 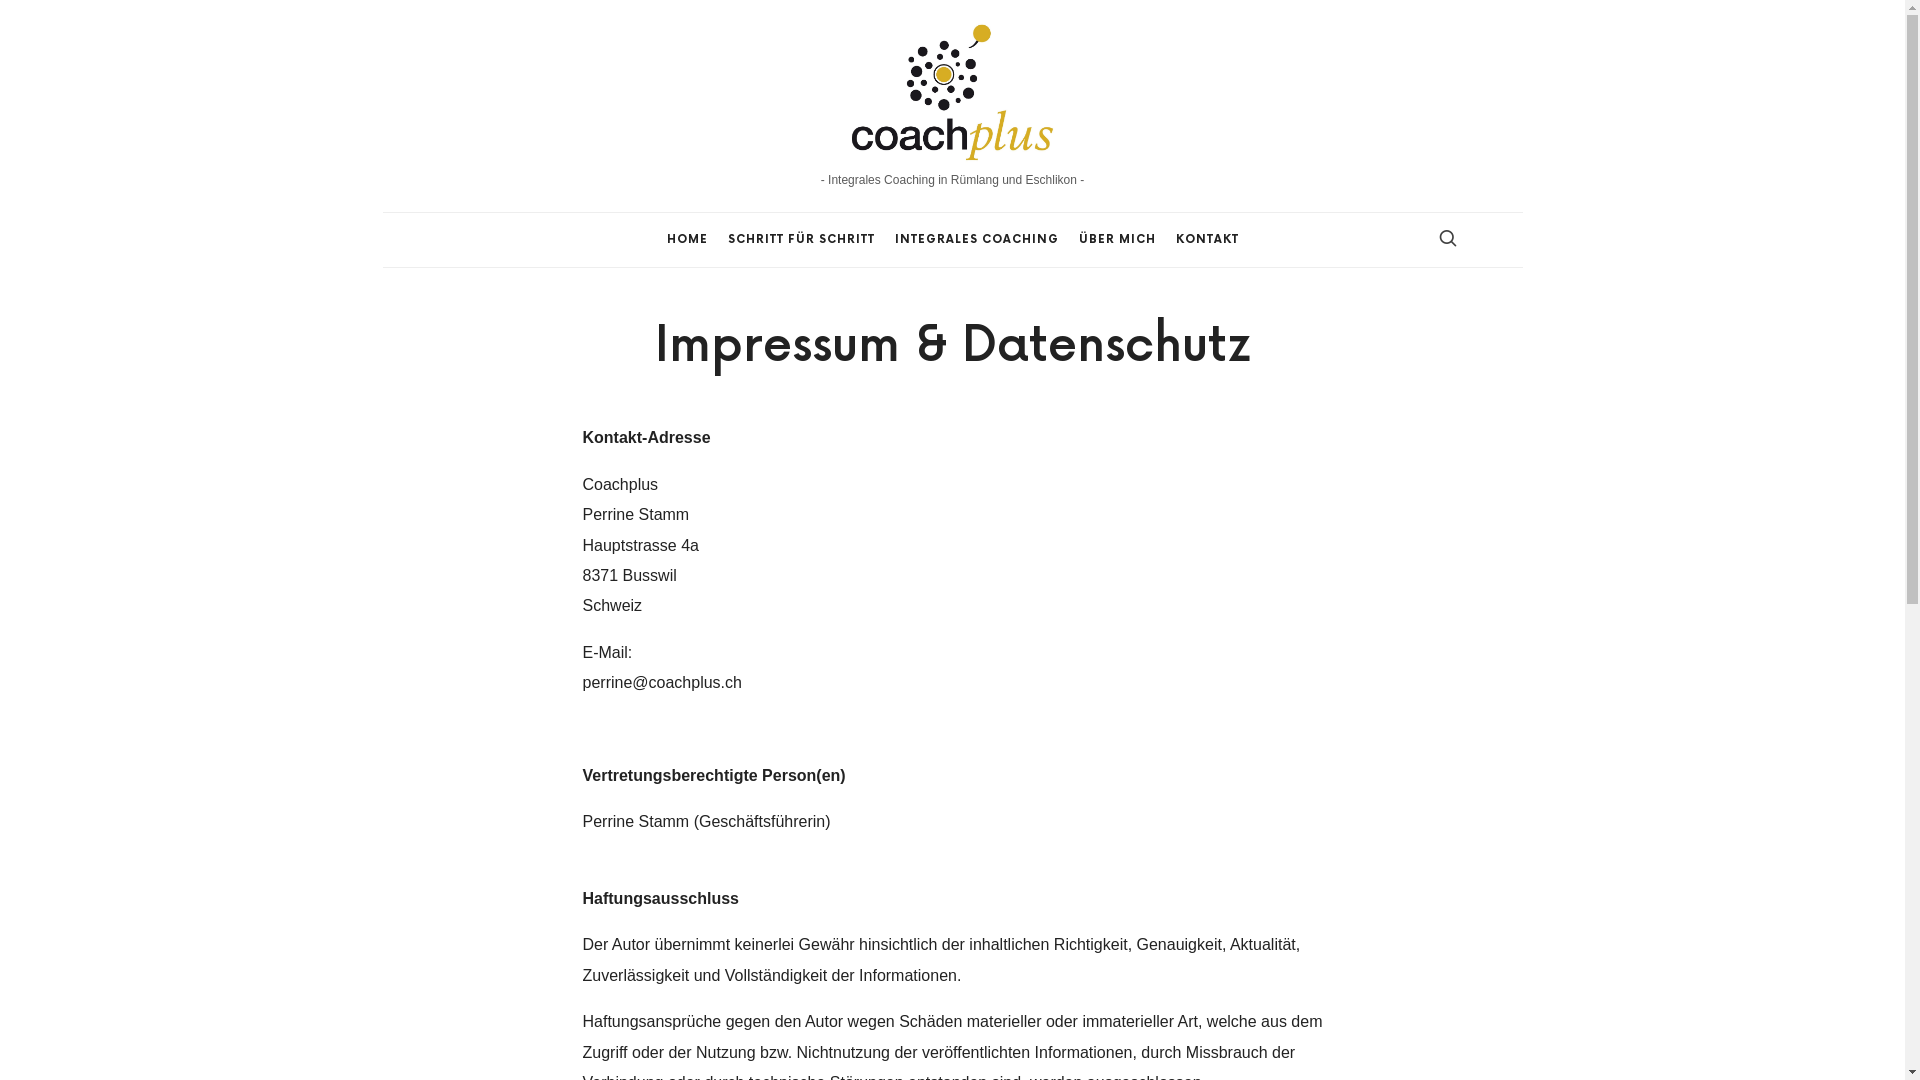 What do you see at coordinates (1208, 240) in the screenshot?
I see `KONTAKT` at bounding box center [1208, 240].